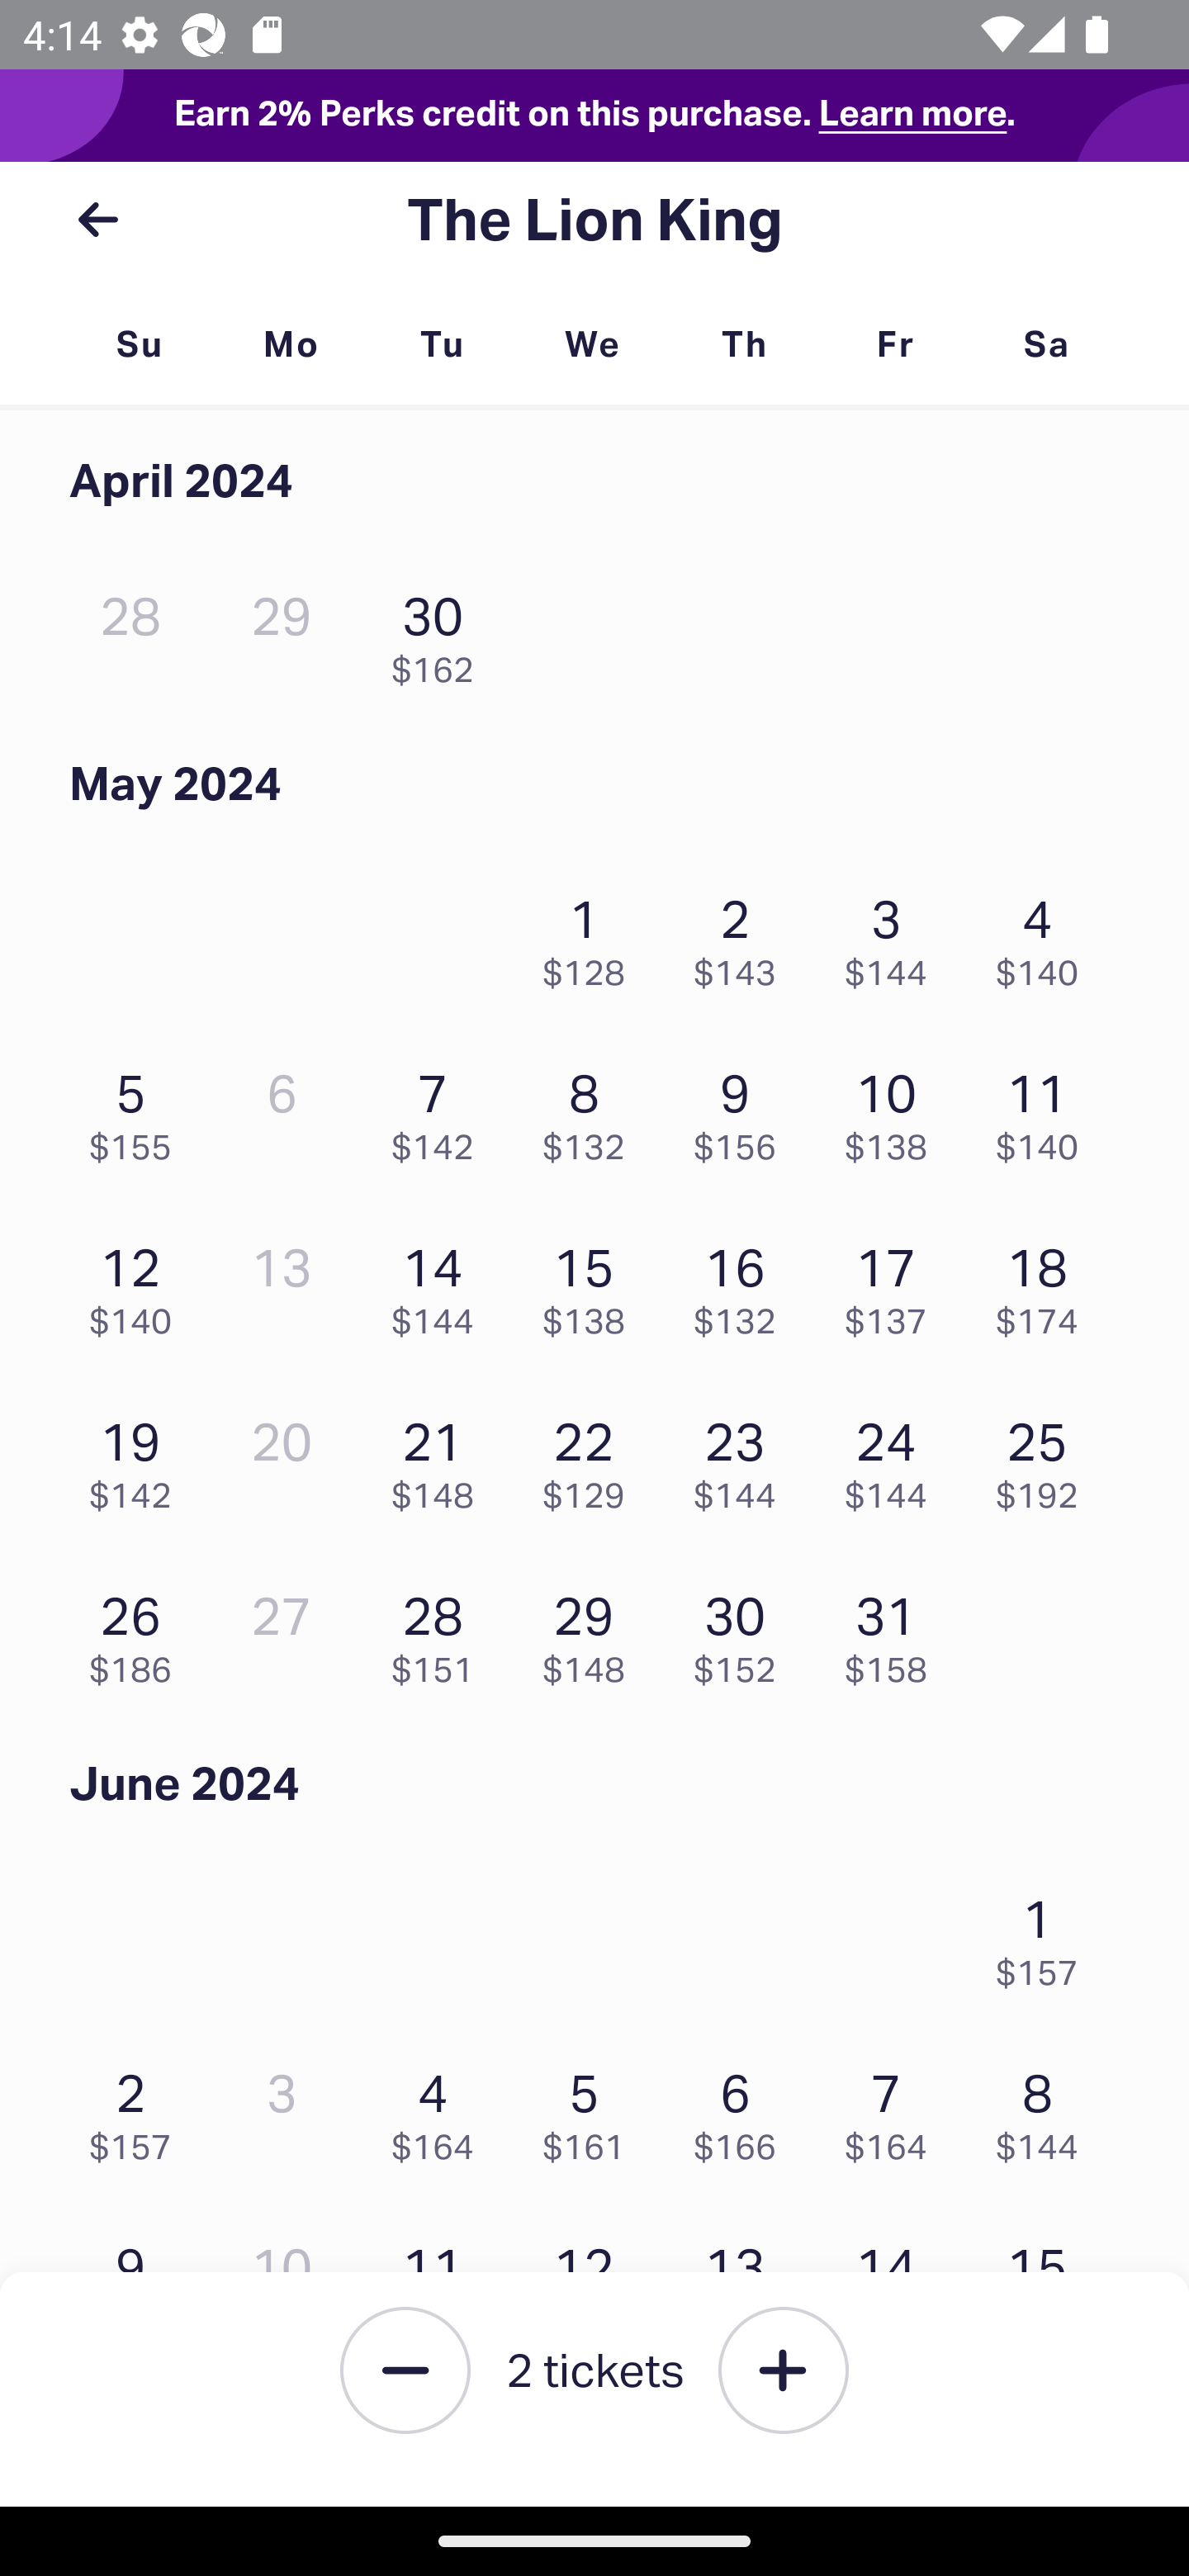 This screenshot has width=1189, height=2576. Describe the element at coordinates (743, 1108) in the screenshot. I see `9 $156` at that location.